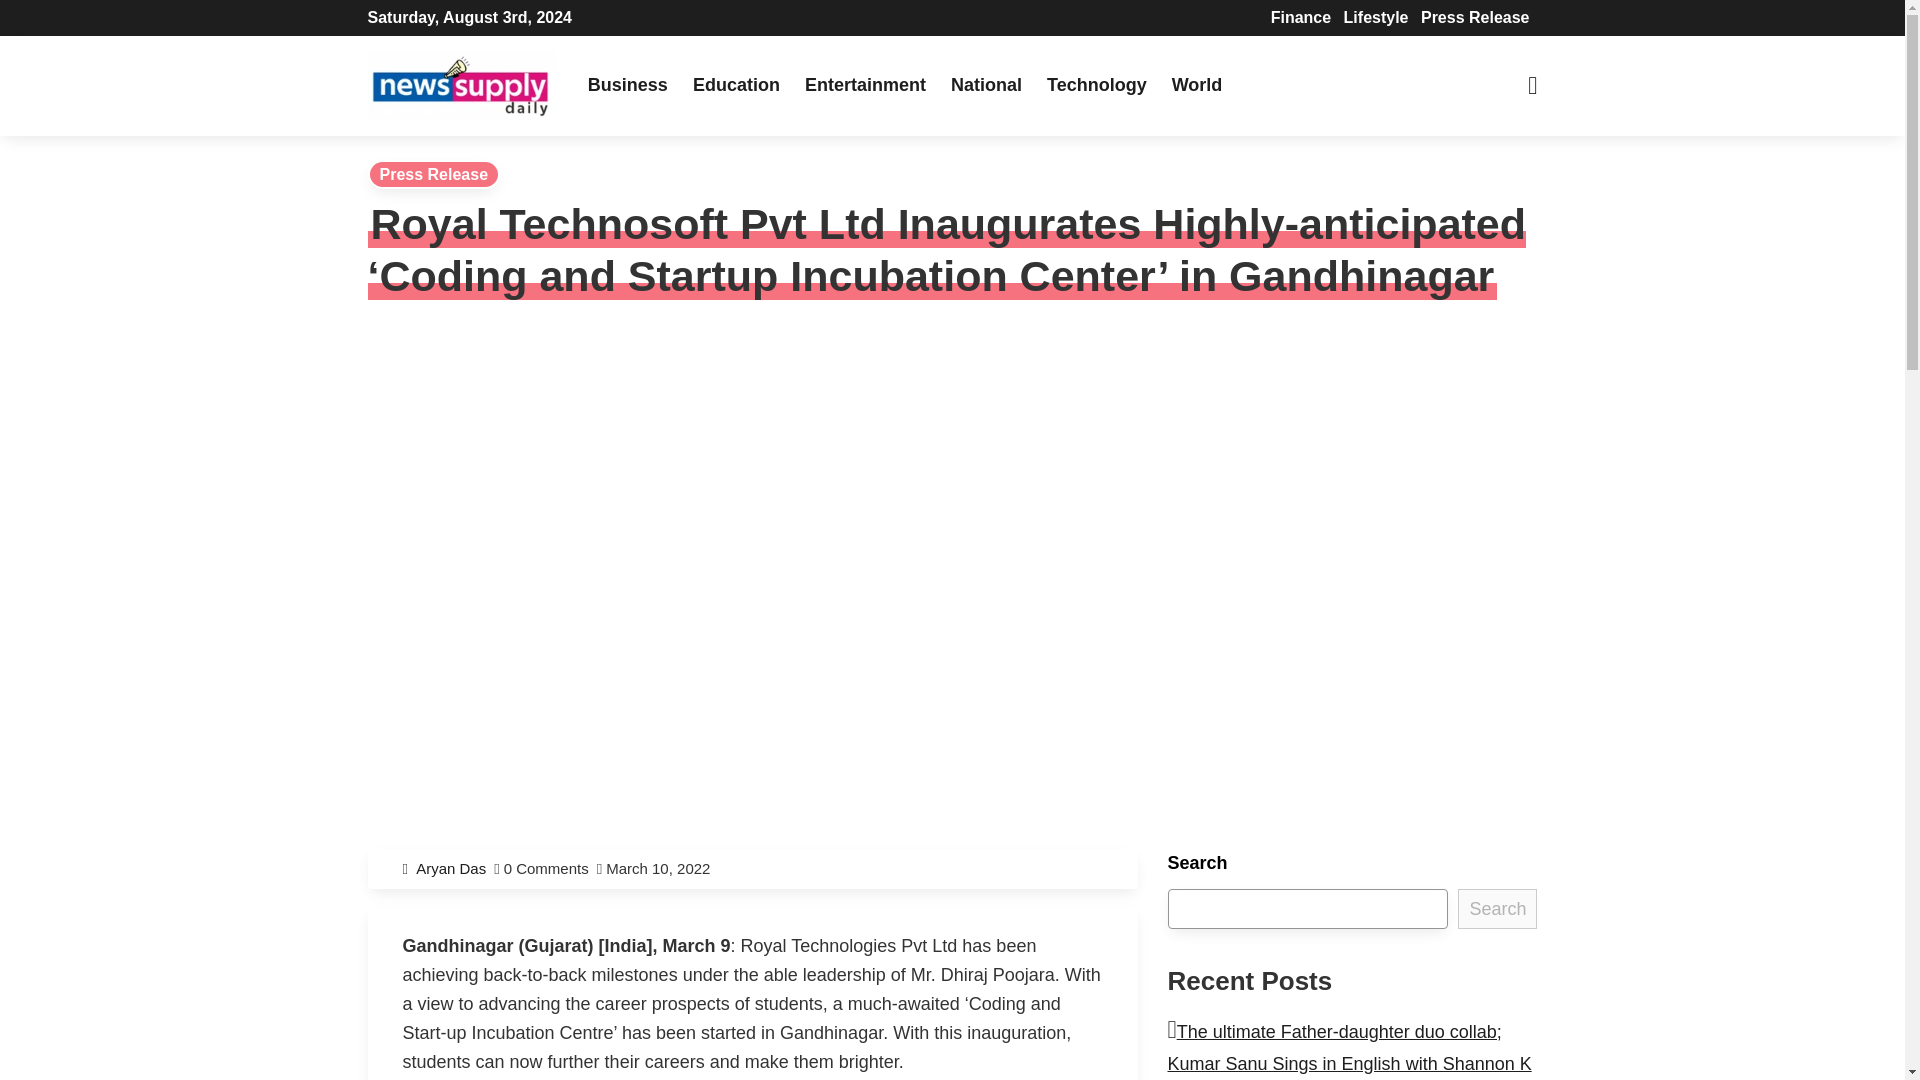 This screenshot has width=1920, height=1080. What do you see at coordinates (865, 84) in the screenshot?
I see `Entertainment` at bounding box center [865, 84].